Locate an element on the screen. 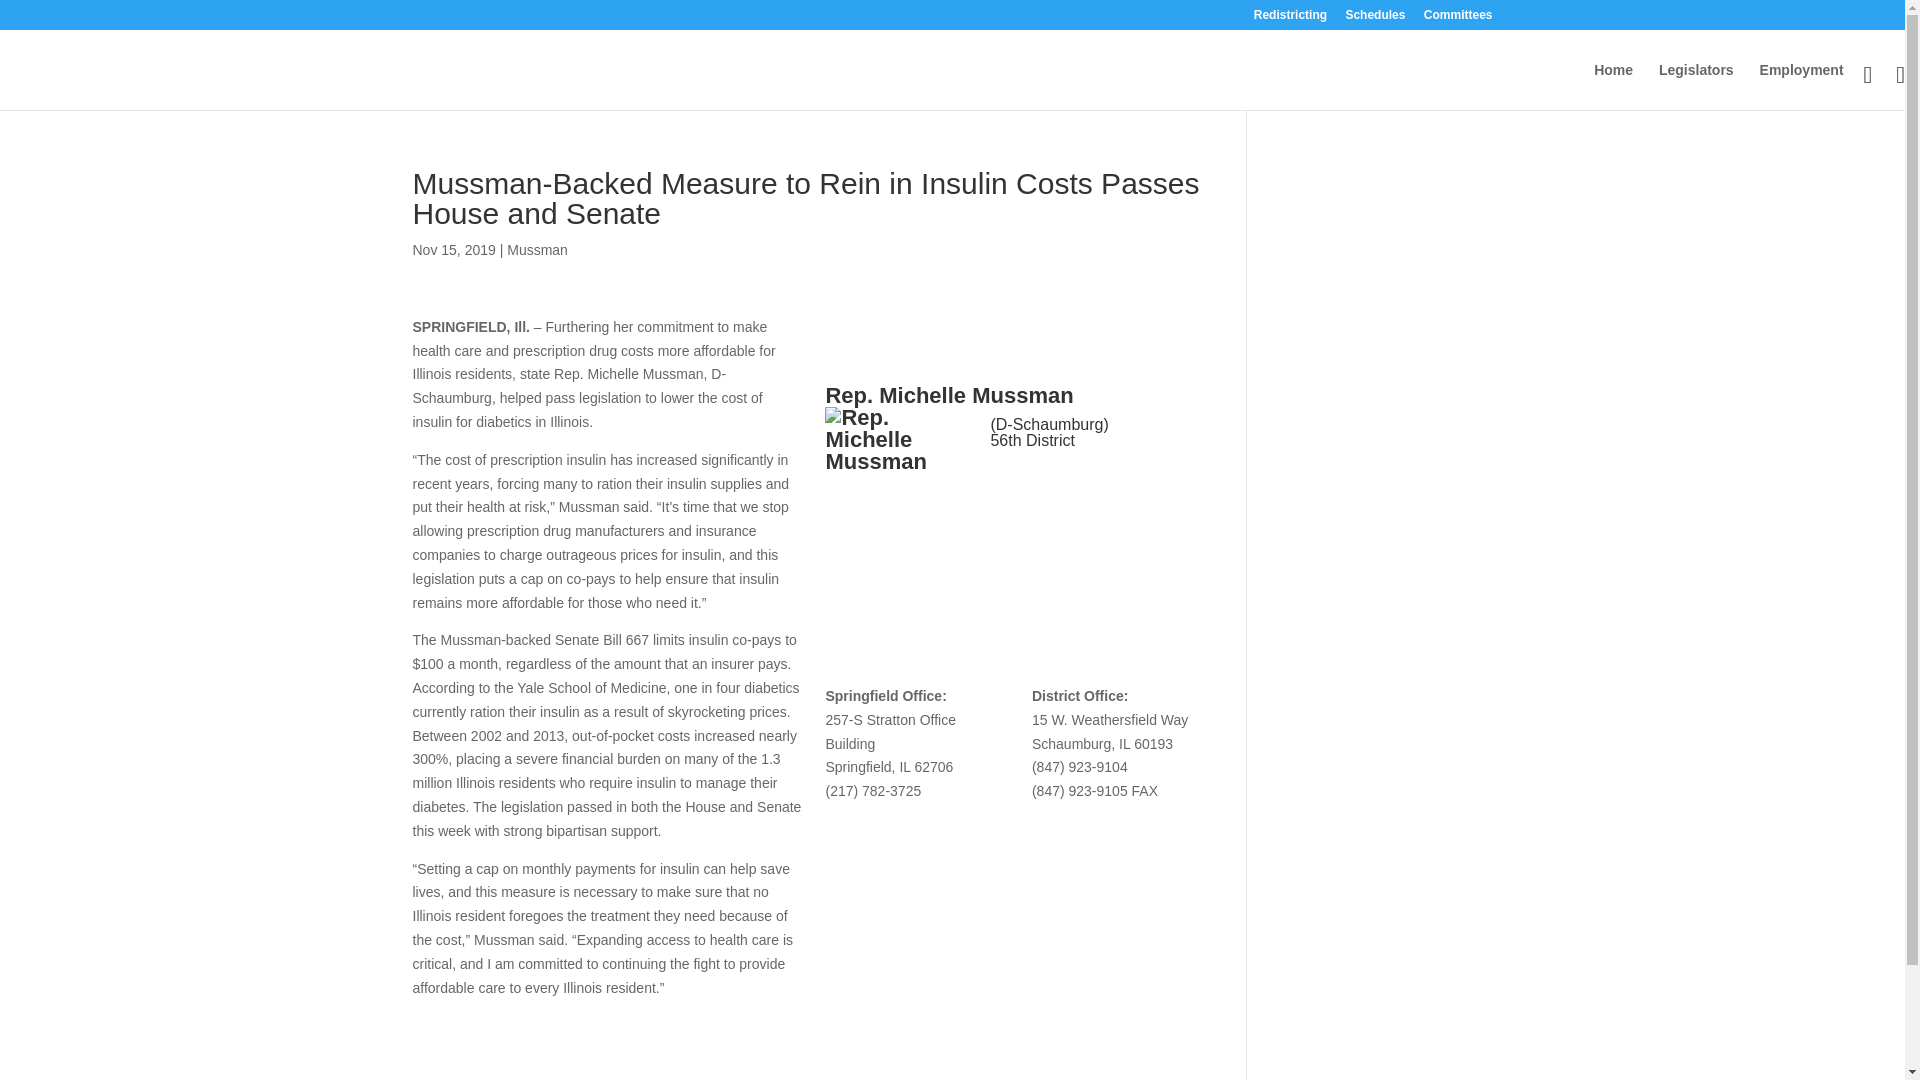 This screenshot has width=1920, height=1080. Employment is located at coordinates (1802, 86).